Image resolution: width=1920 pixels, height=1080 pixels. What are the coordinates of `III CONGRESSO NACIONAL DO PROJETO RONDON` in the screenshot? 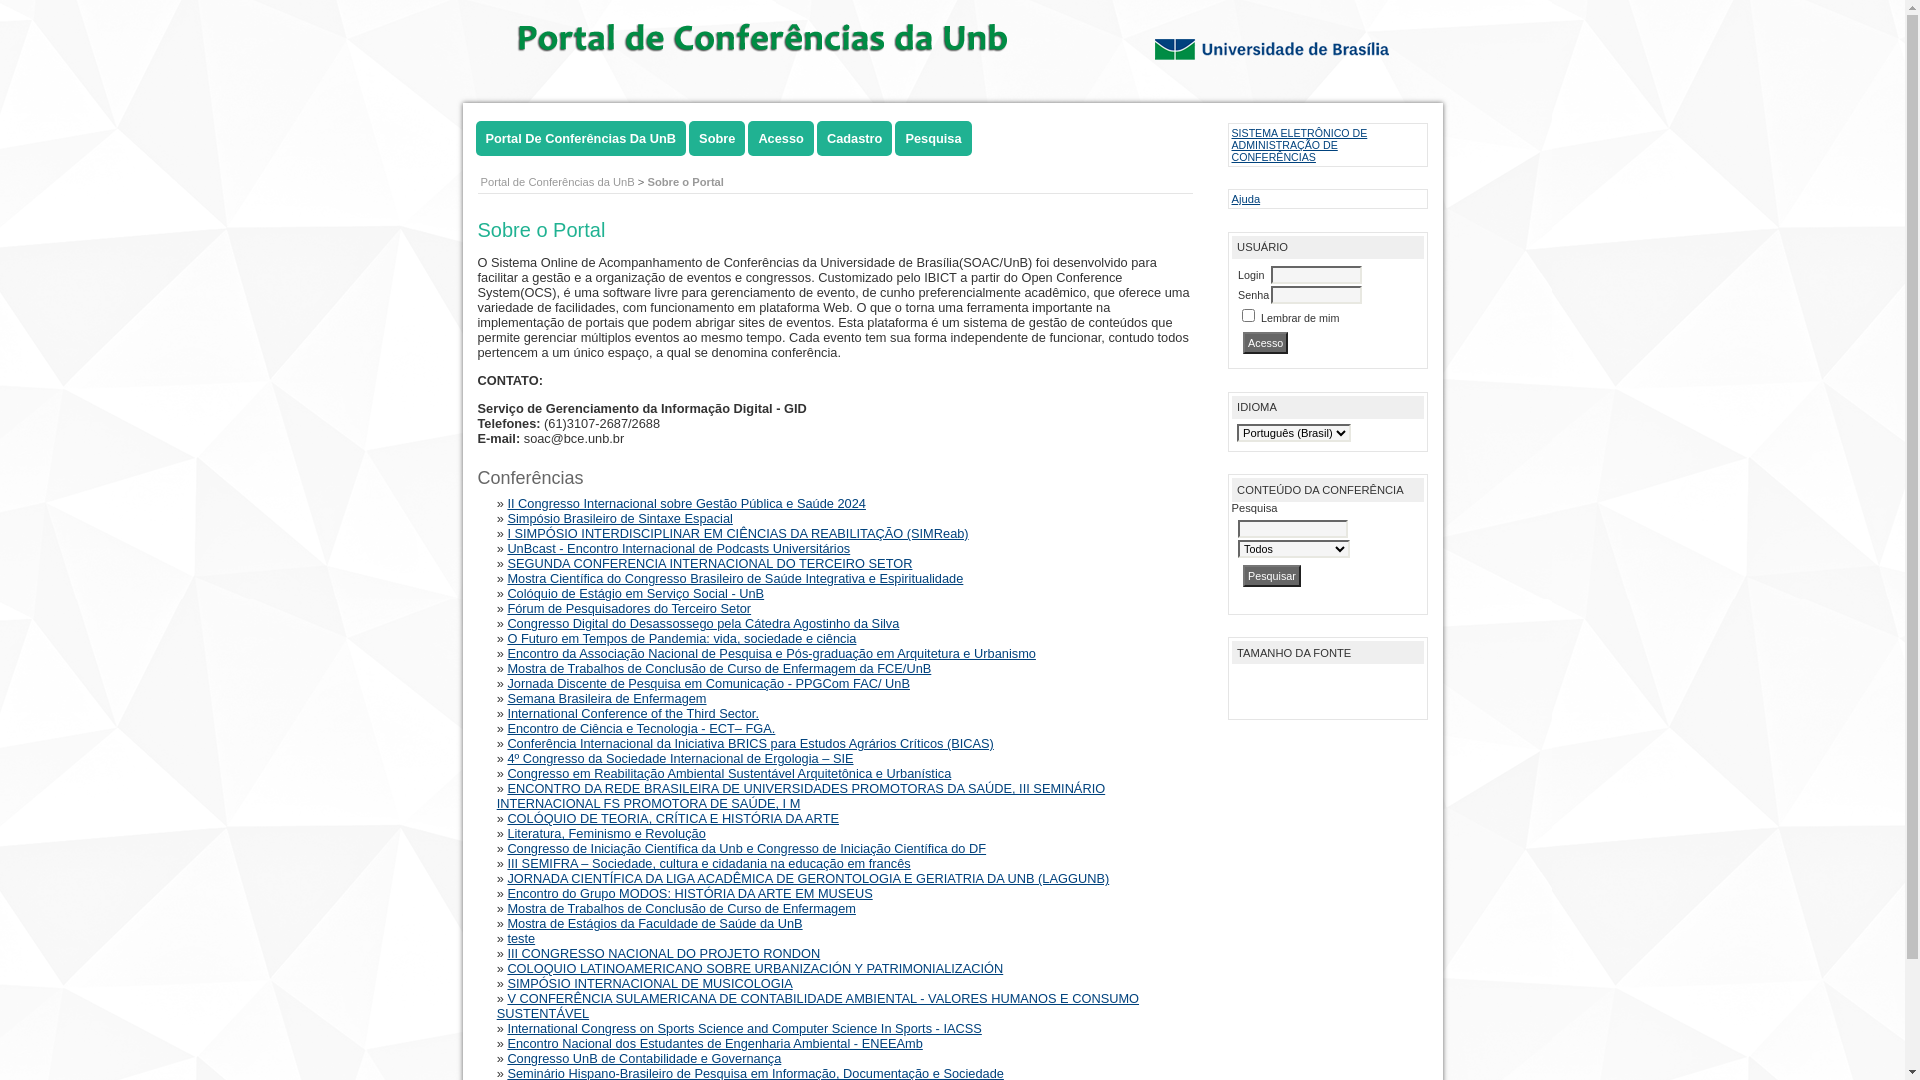 It's located at (663, 954).